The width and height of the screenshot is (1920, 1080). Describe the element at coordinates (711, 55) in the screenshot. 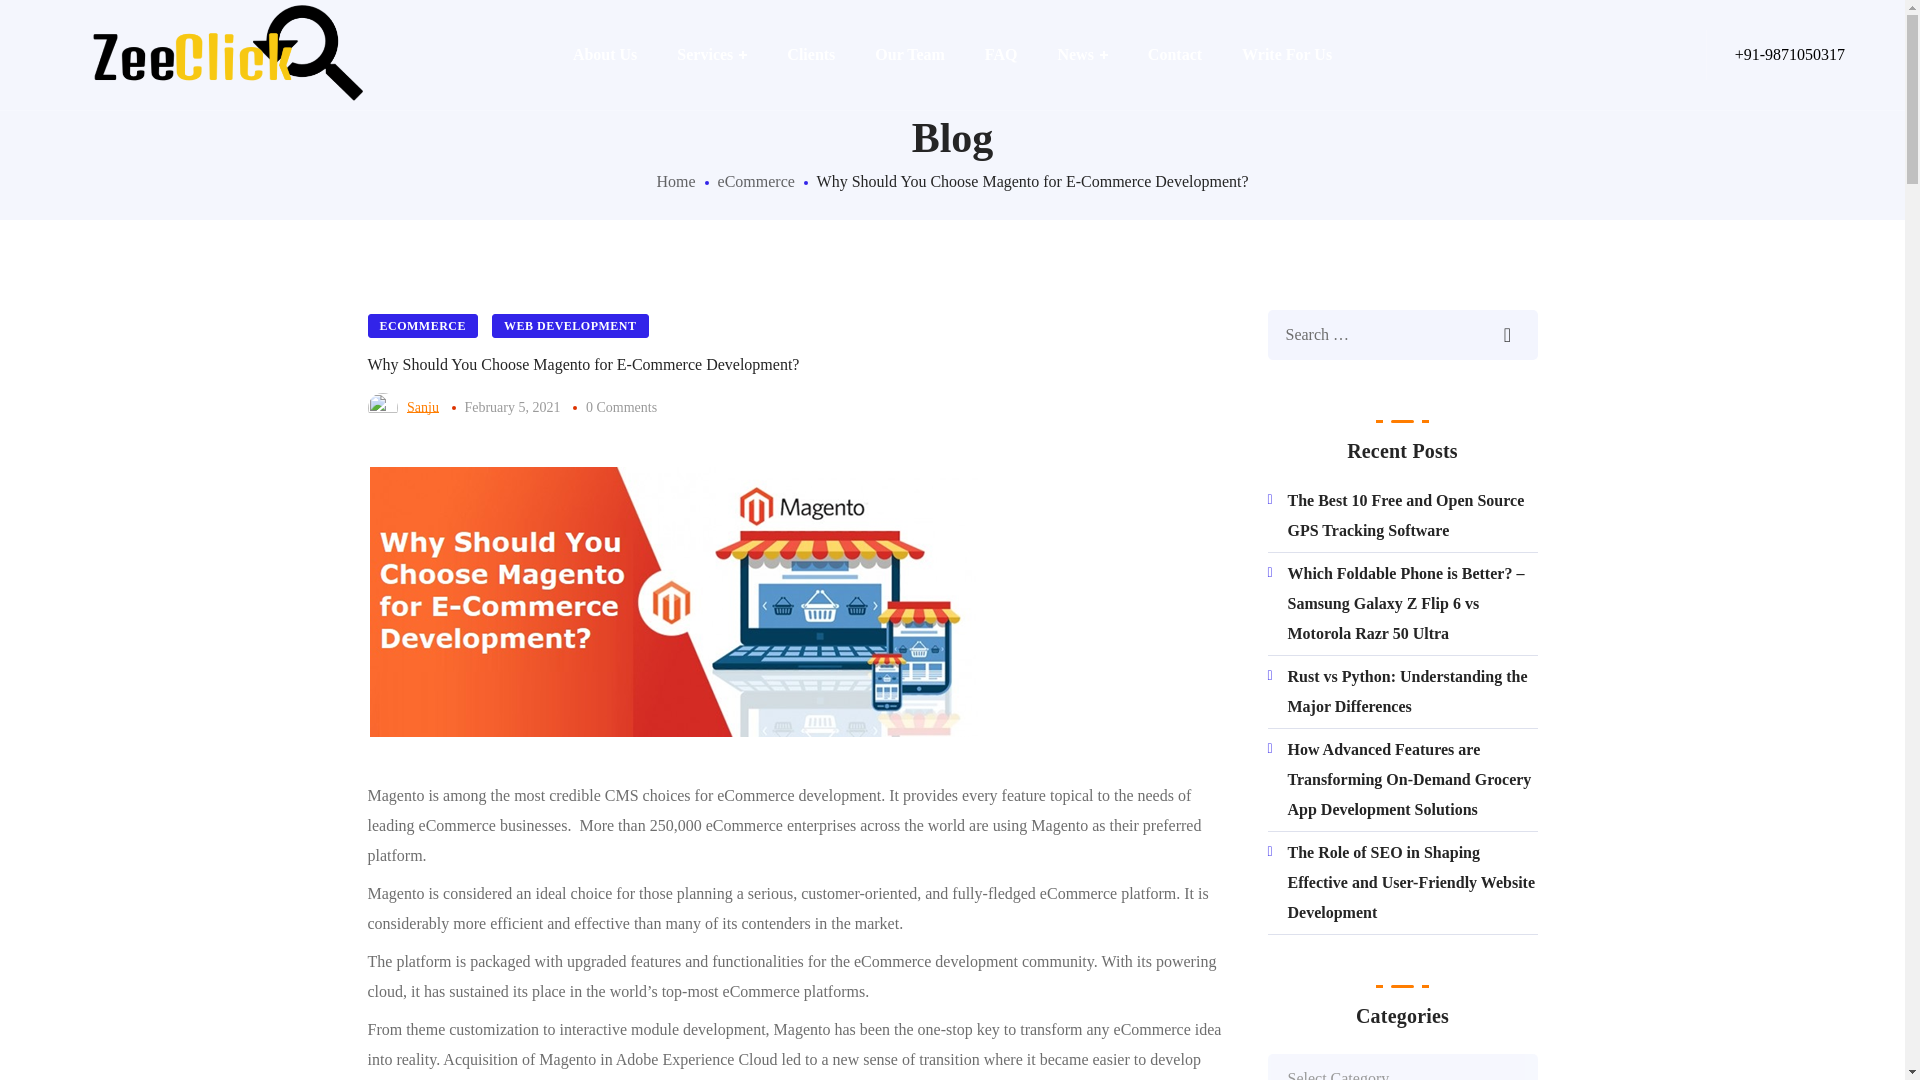

I see `Services` at that location.